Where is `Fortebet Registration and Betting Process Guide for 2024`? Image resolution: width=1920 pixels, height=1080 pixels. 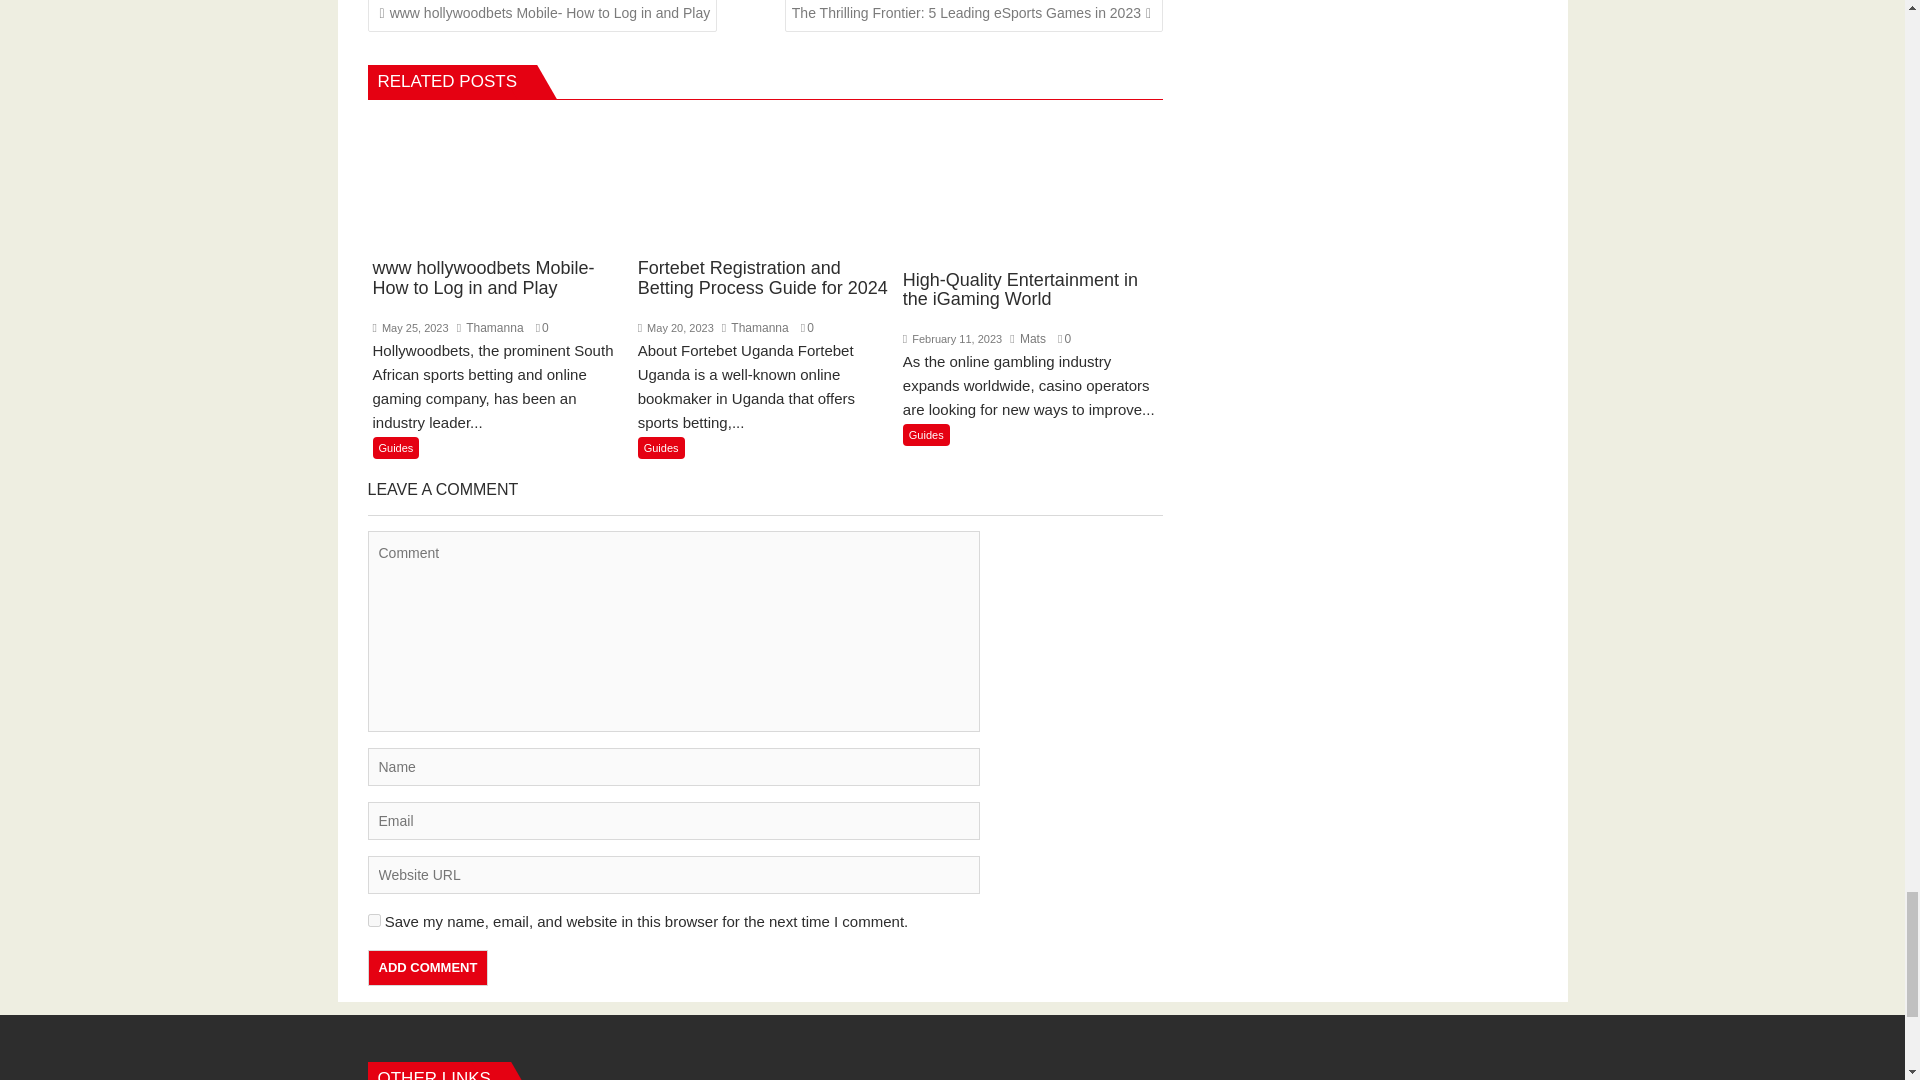
Fortebet Registration and Betting Process Guide for 2024 is located at coordinates (764, 226).